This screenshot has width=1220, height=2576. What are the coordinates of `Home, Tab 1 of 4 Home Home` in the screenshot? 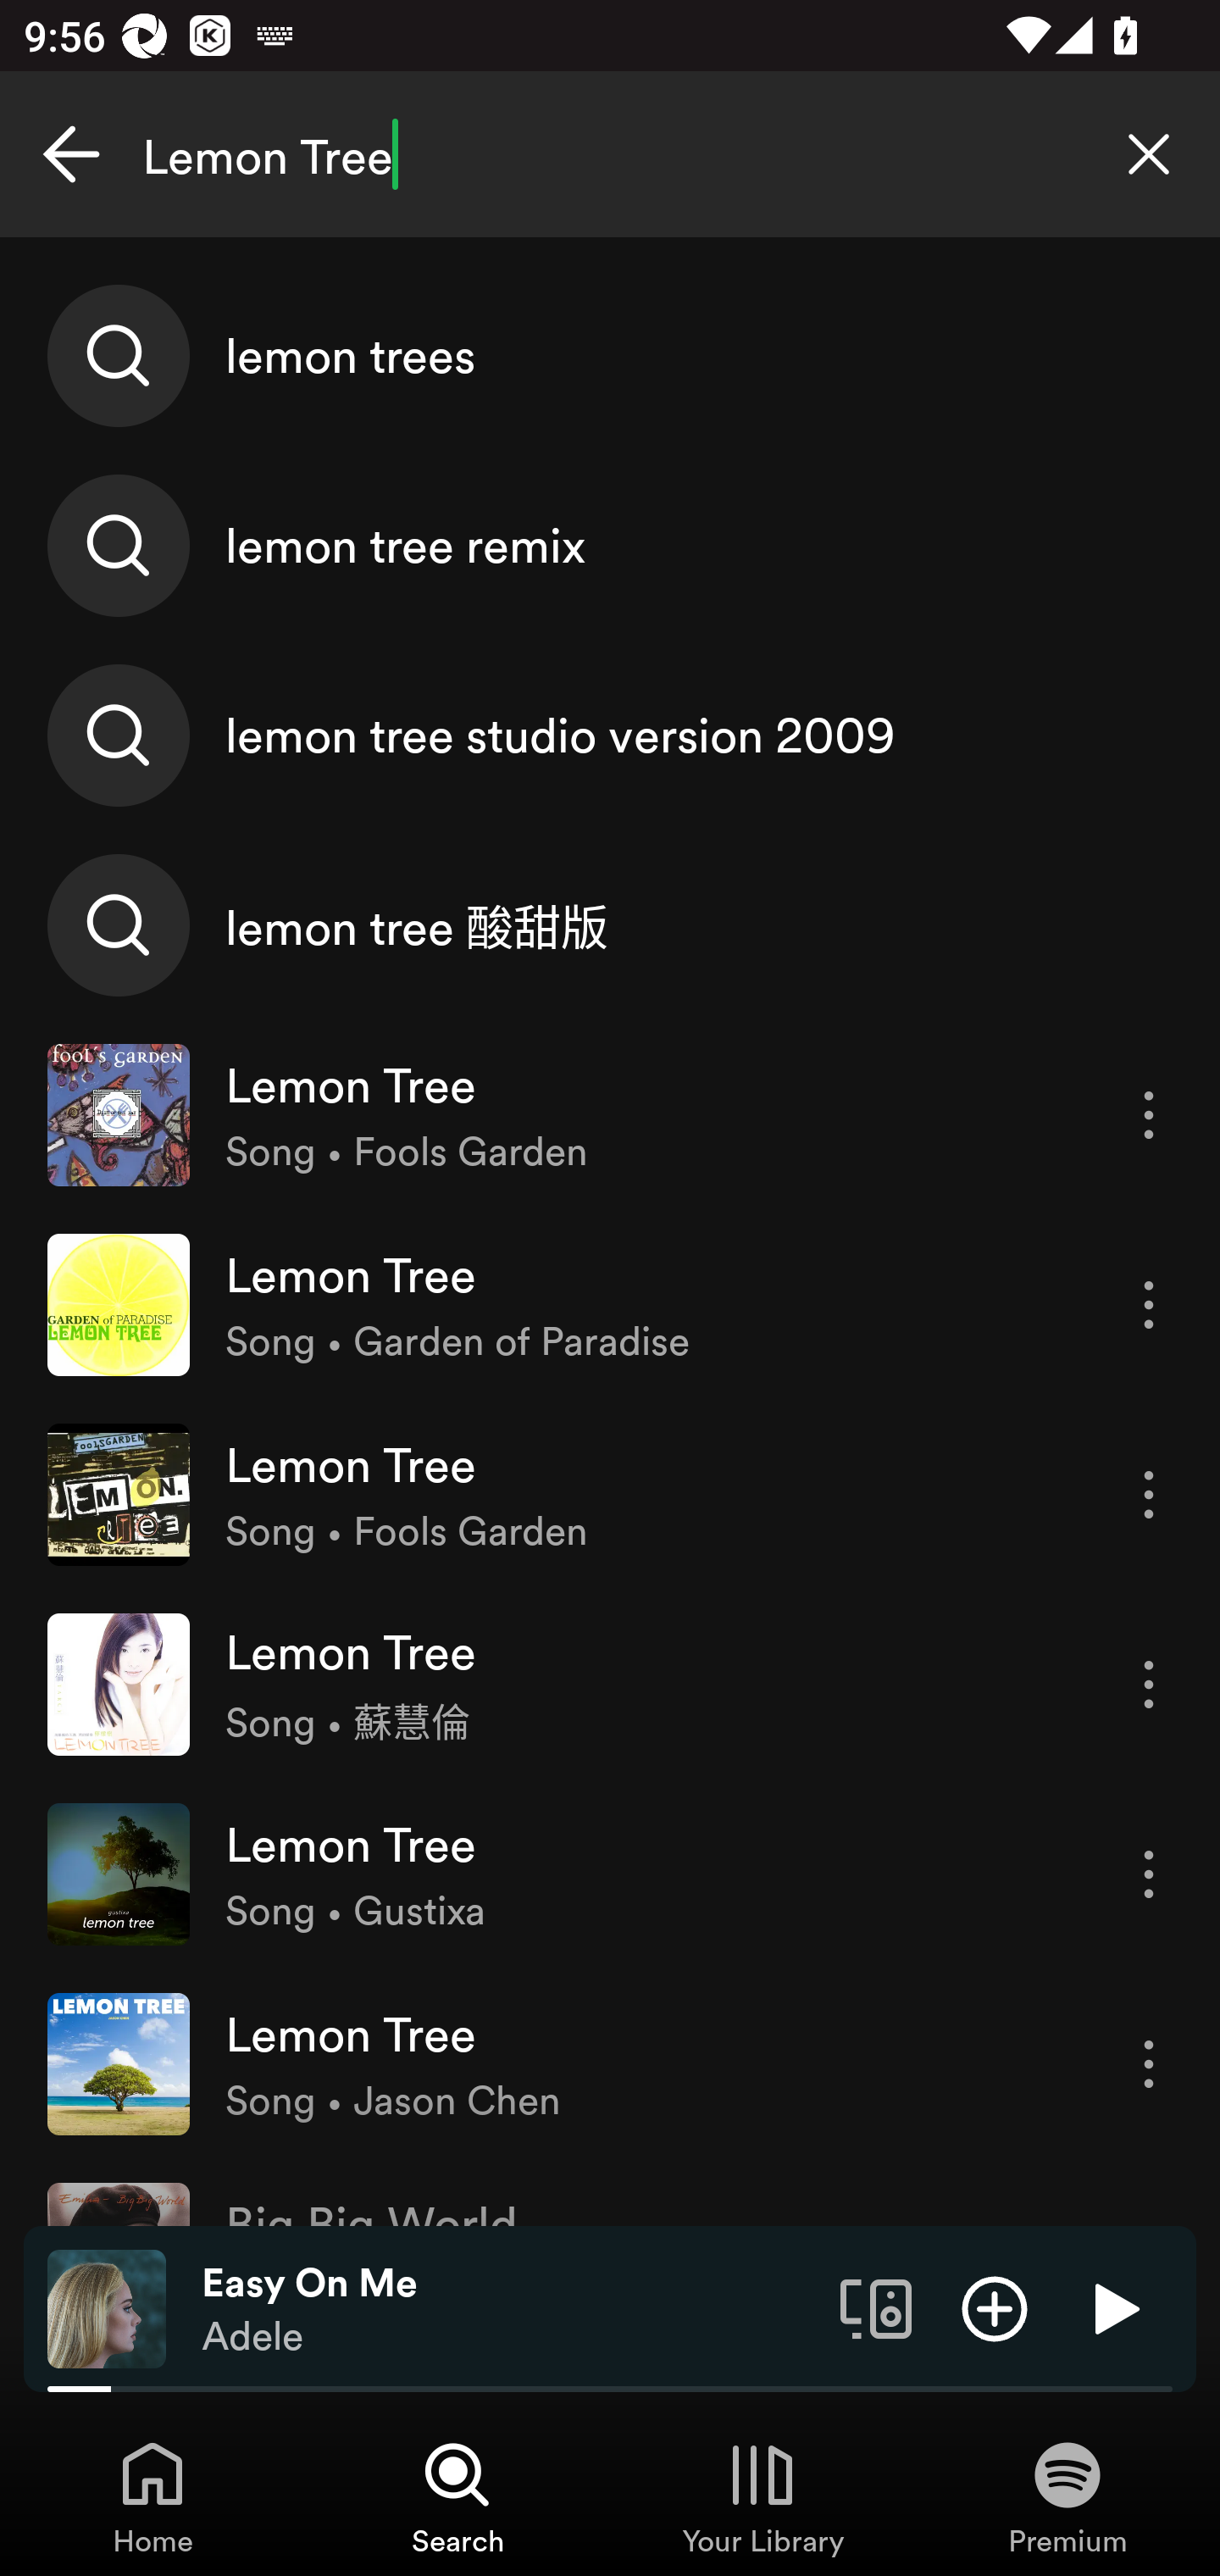 It's located at (152, 2496).